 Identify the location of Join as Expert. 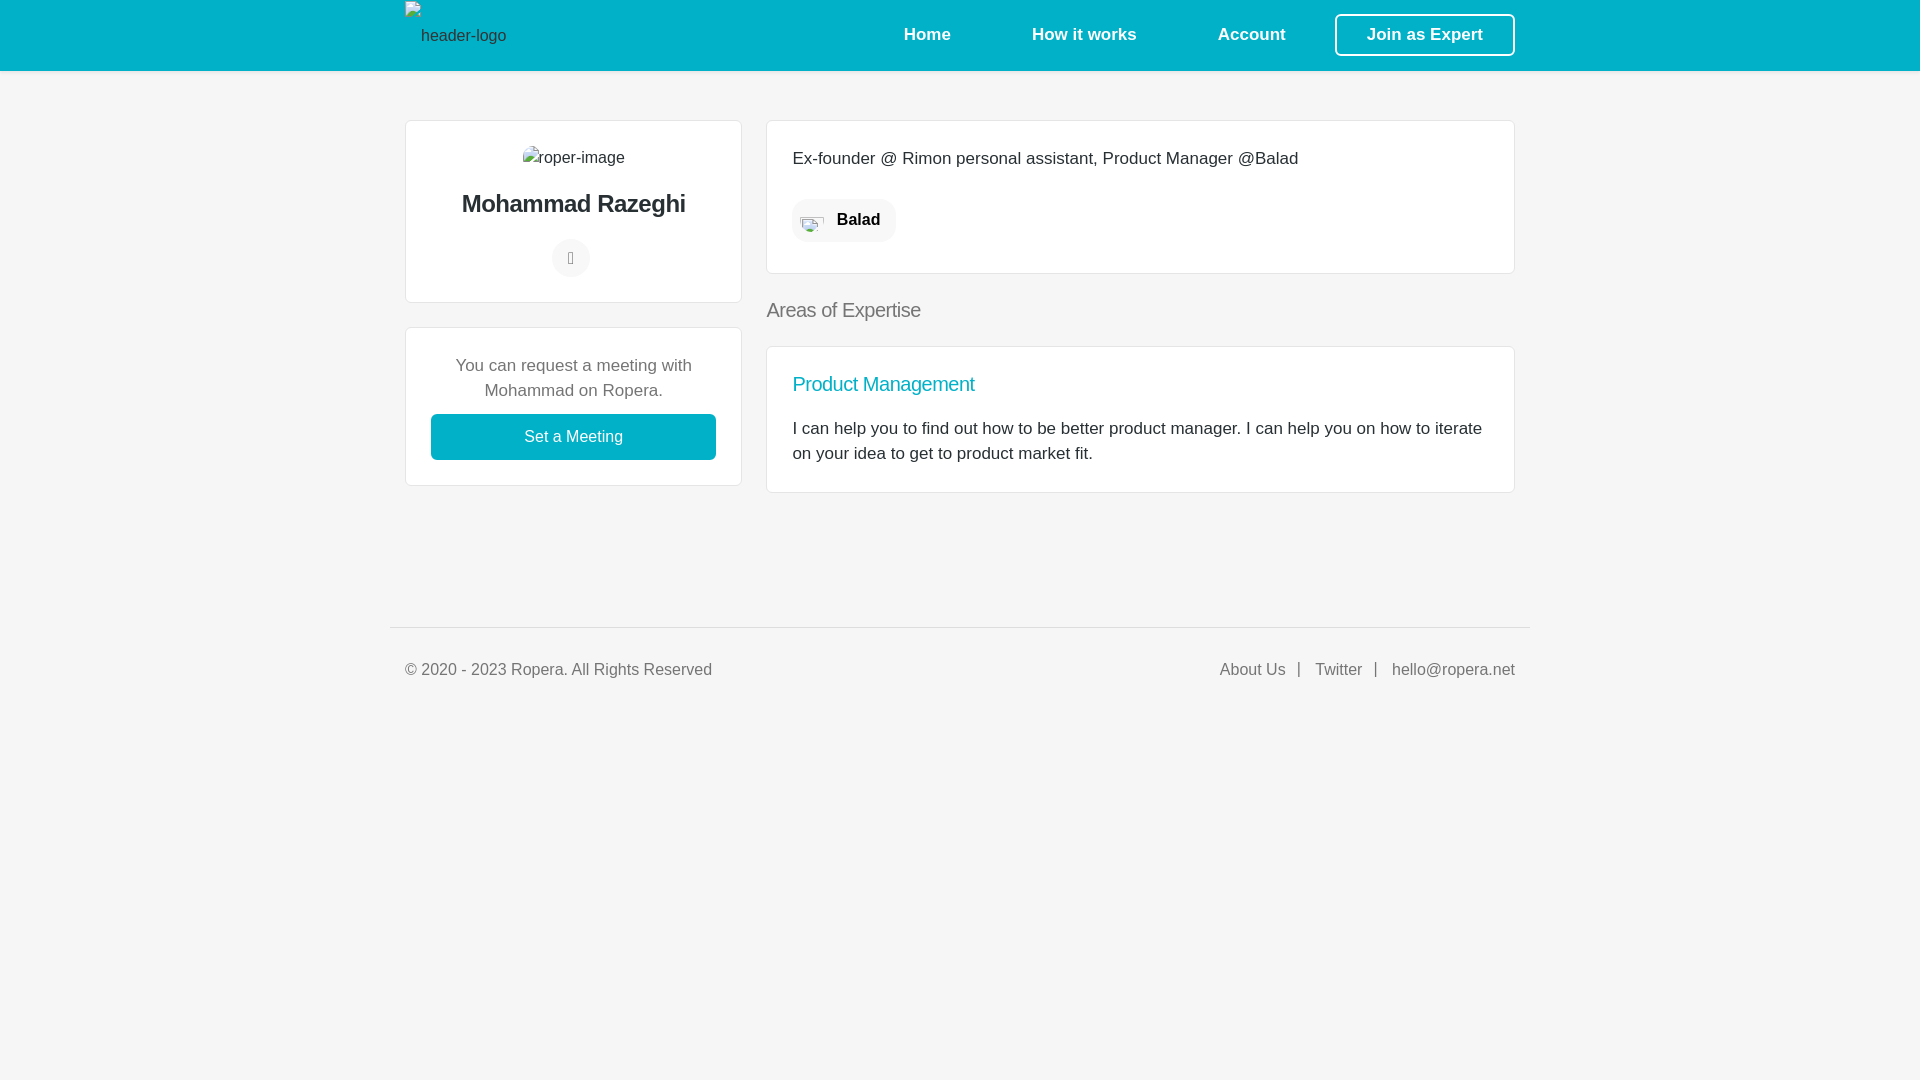
(1424, 35).